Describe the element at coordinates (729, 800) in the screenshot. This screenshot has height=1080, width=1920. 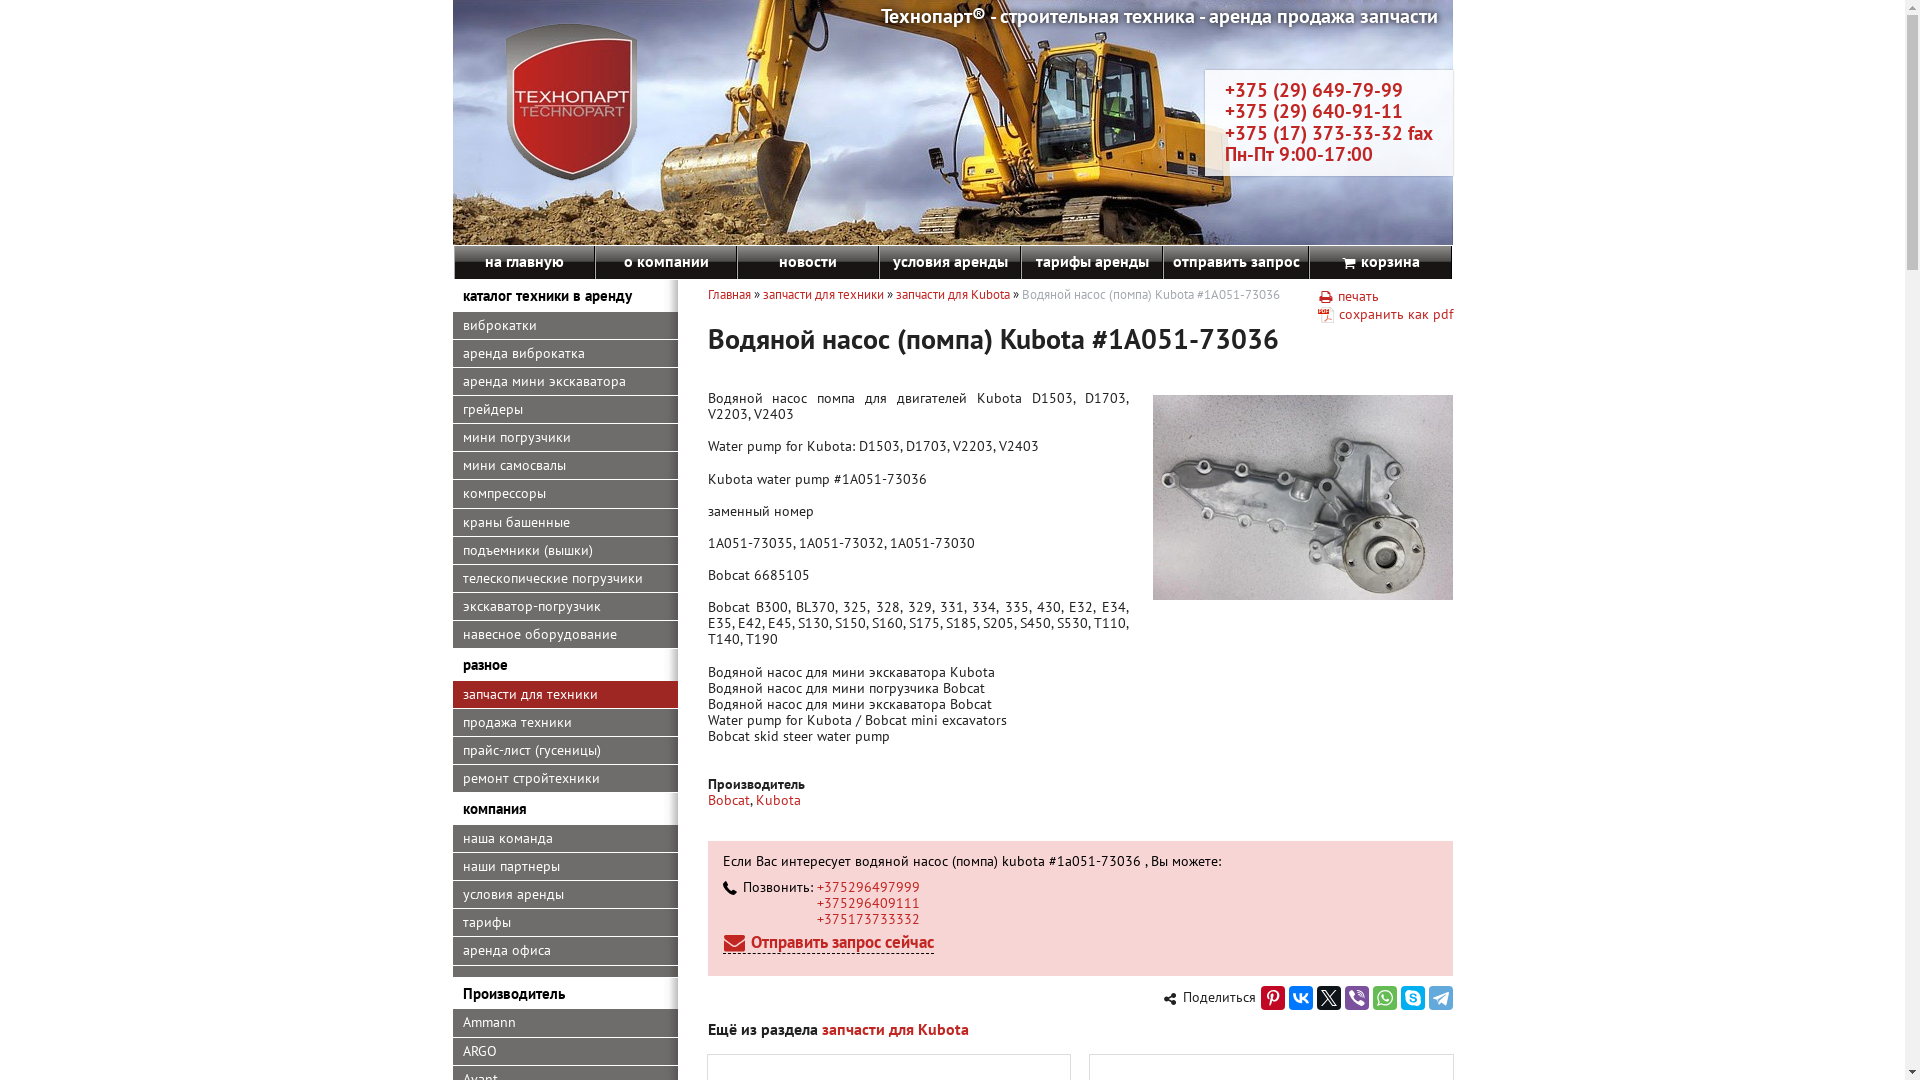
I see `Bobcat` at that location.